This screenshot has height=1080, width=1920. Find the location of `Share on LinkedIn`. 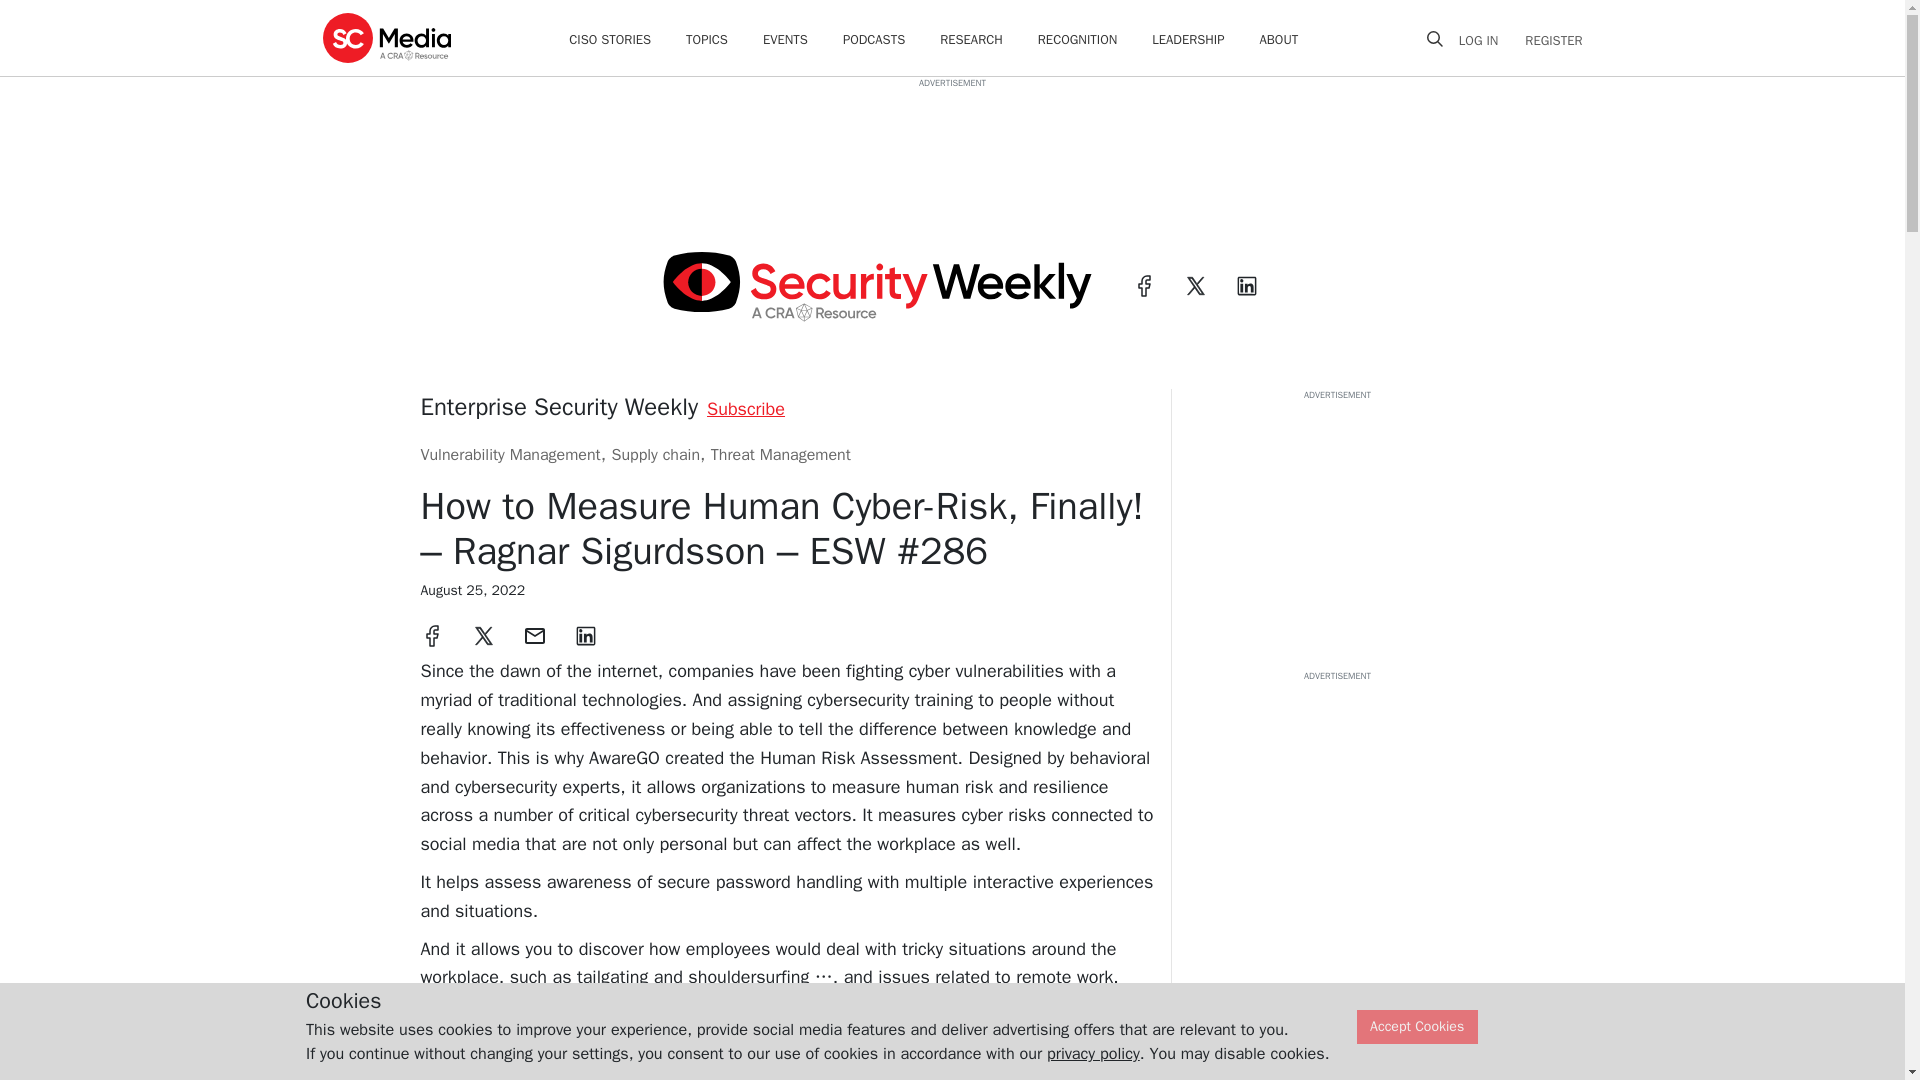

Share on LinkedIn is located at coordinates (586, 636).